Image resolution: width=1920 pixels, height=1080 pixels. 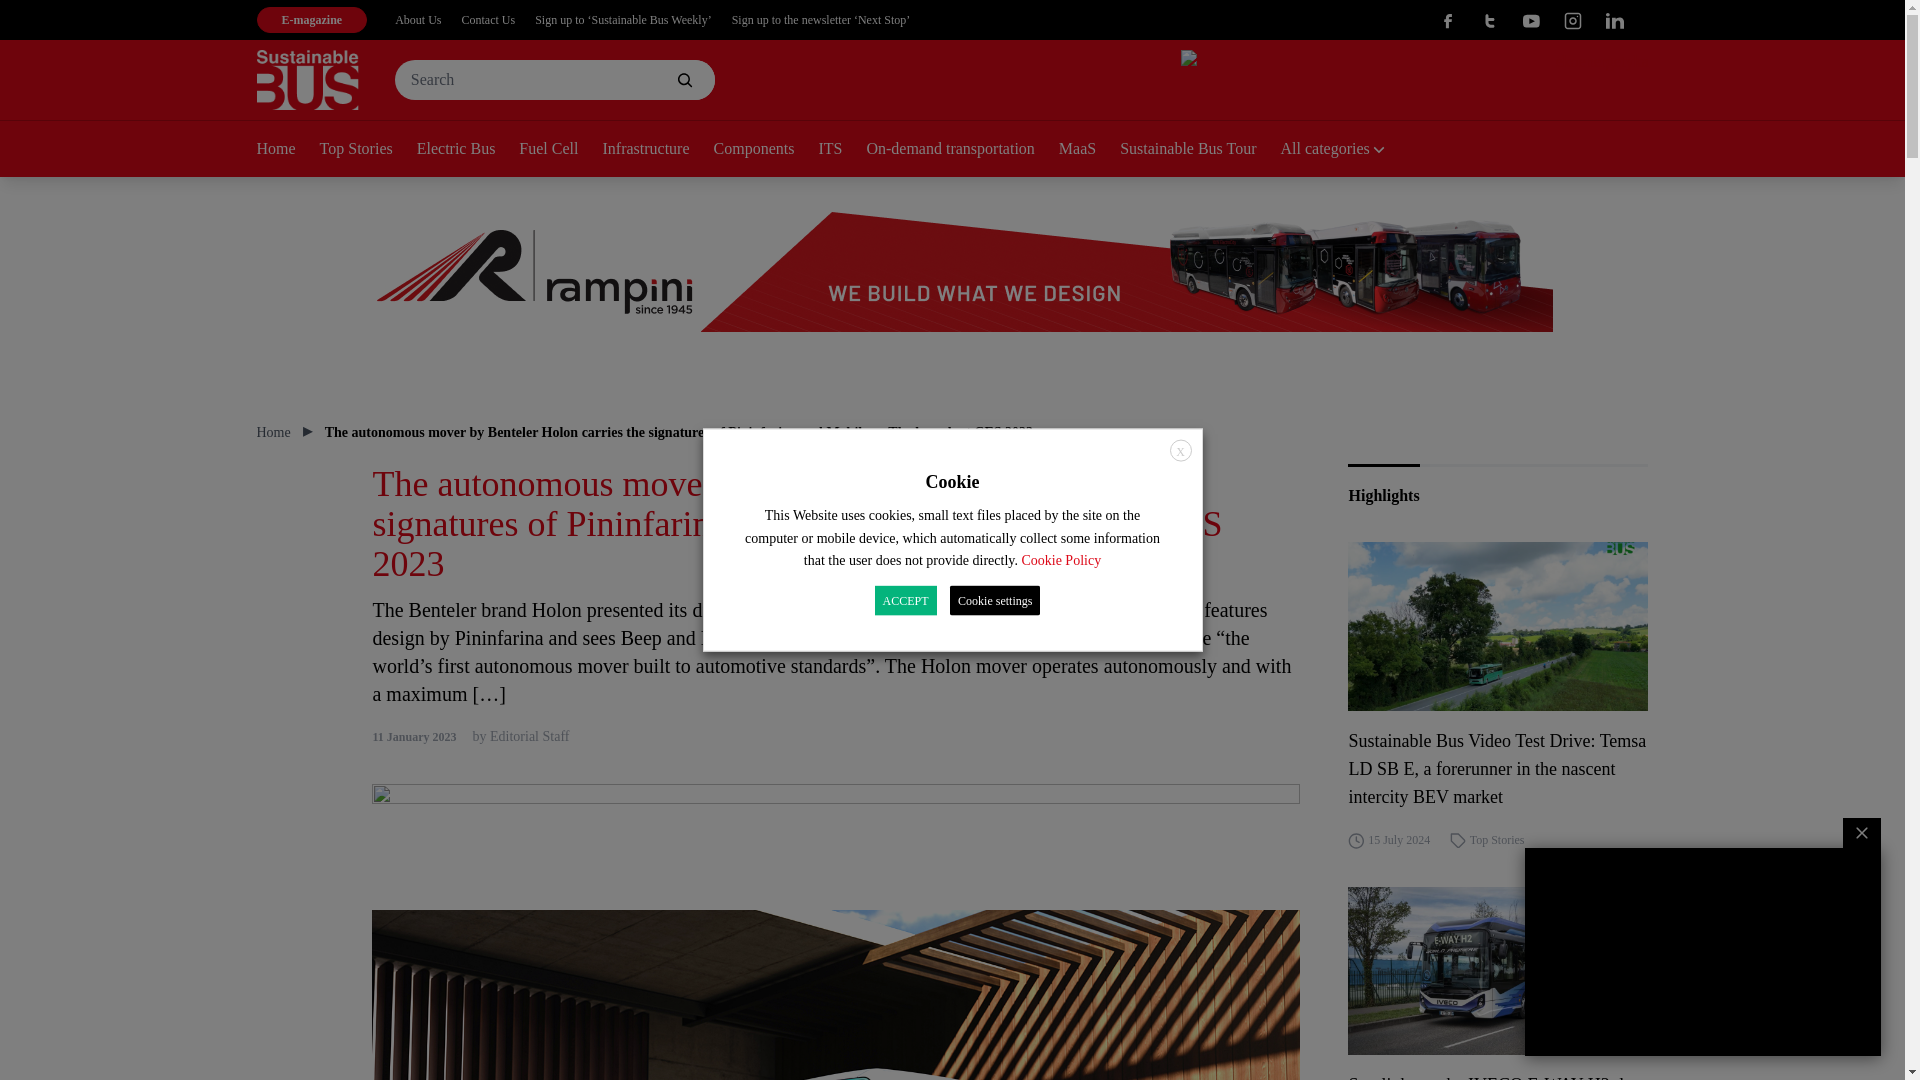 What do you see at coordinates (306, 80) in the screenshot?
I see `Sustainable Bus` at bounding box center [306, 80].